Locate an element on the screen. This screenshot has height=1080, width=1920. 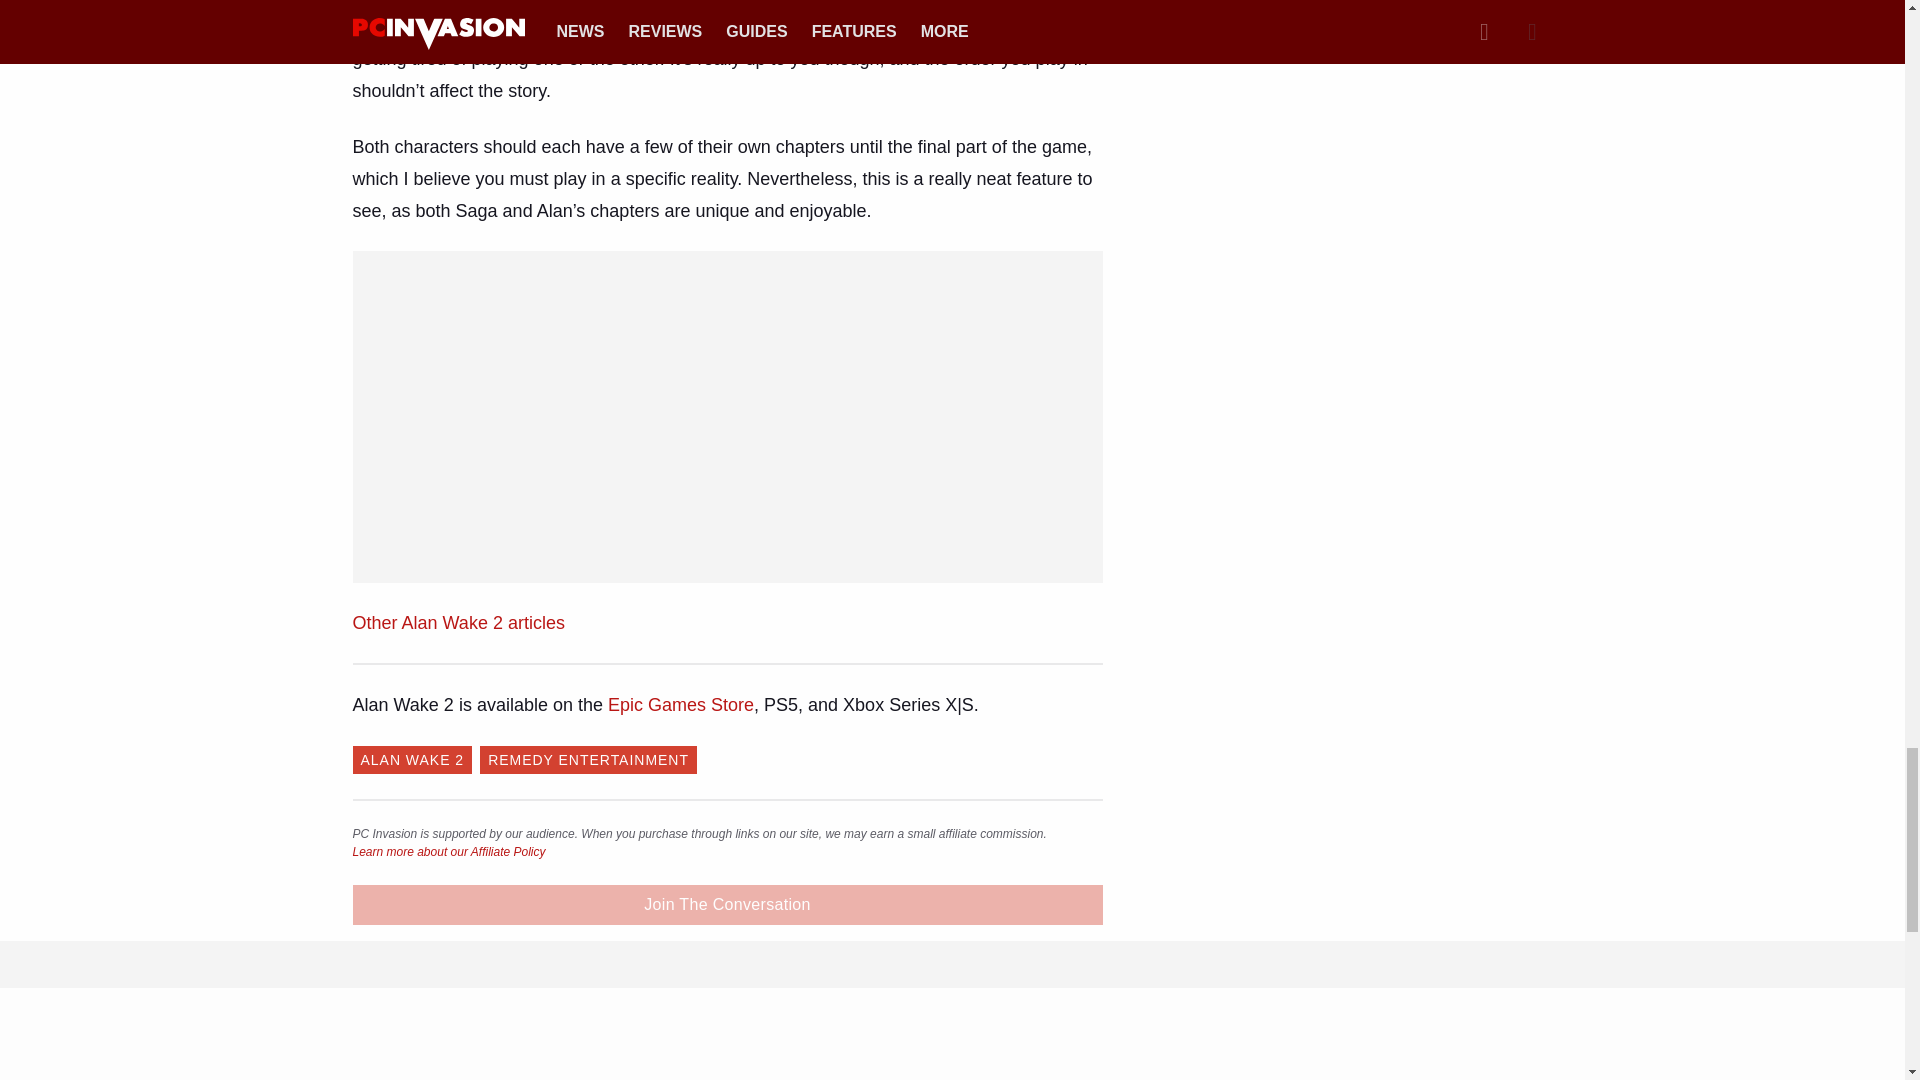
Join The Conversation is located at coordinates (726, 904).